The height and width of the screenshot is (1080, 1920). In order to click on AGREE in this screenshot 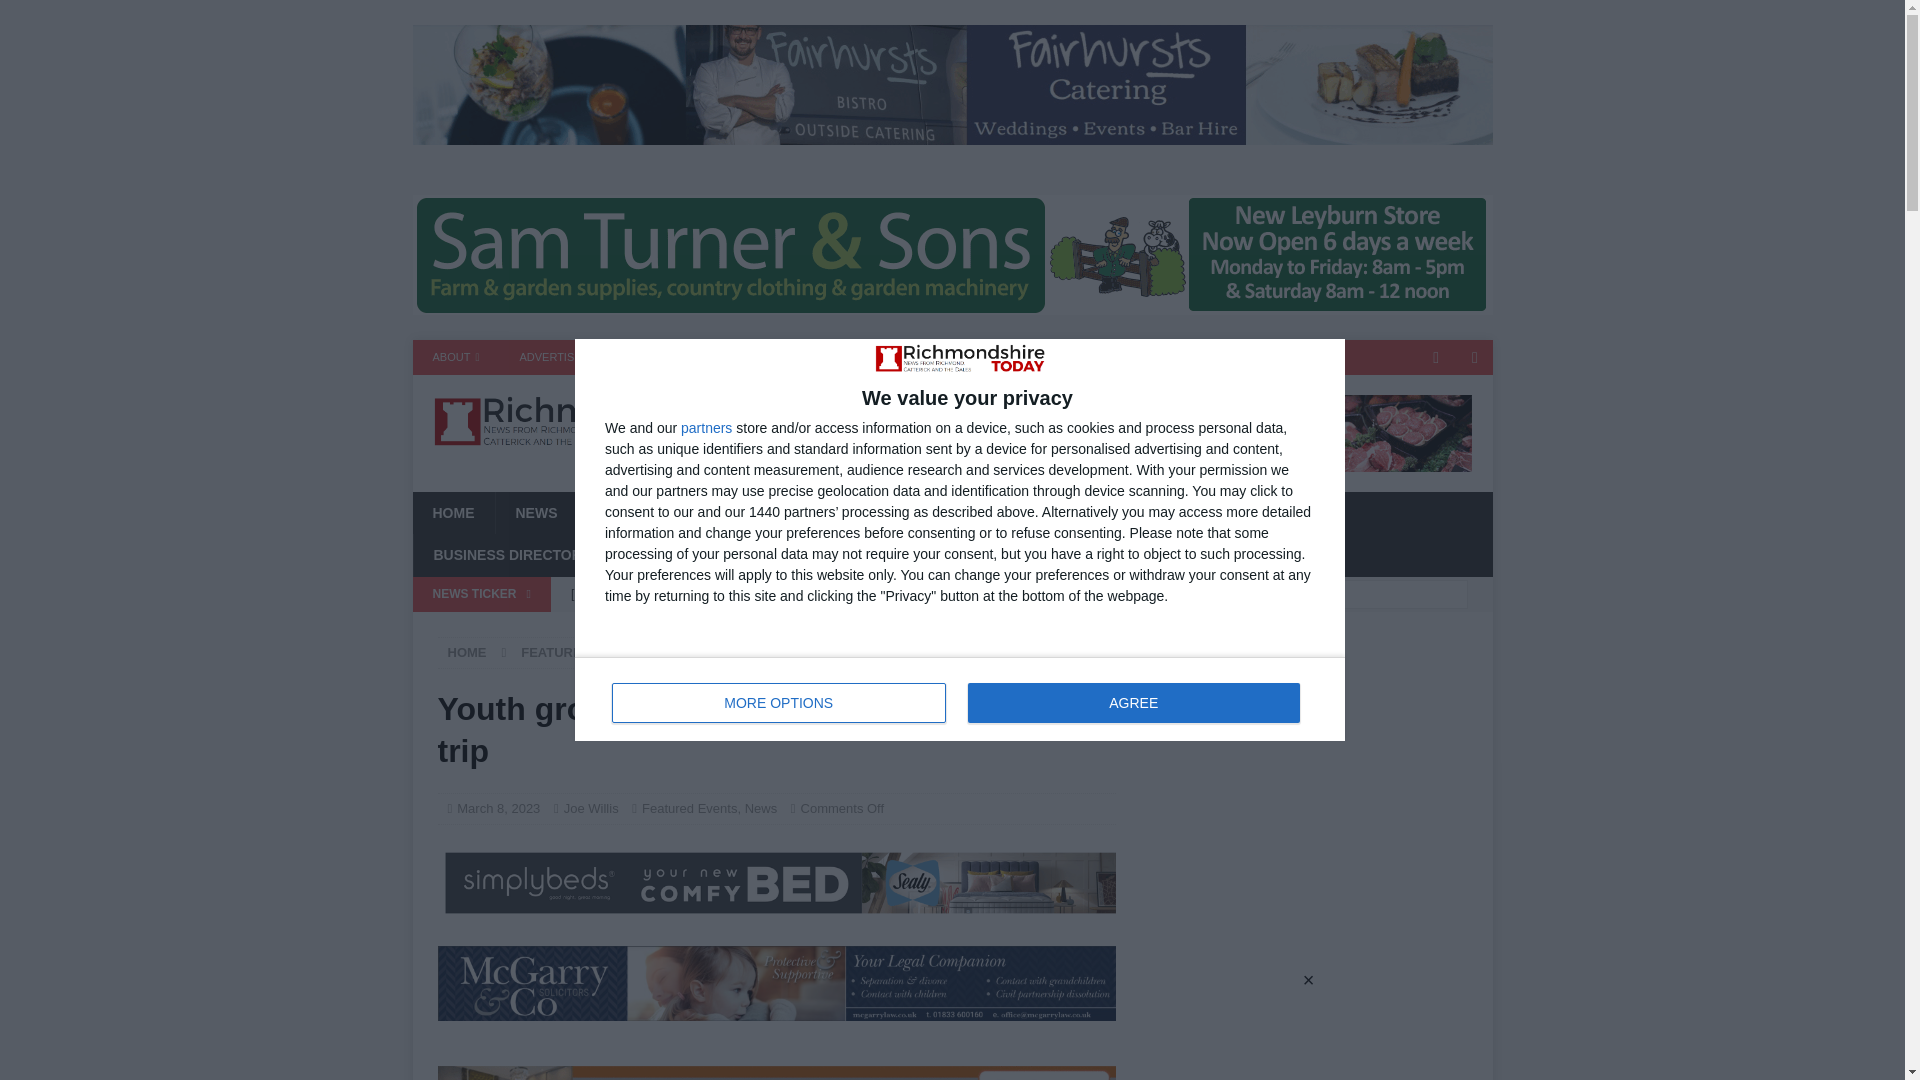, I will do `click(1133, 702)`.